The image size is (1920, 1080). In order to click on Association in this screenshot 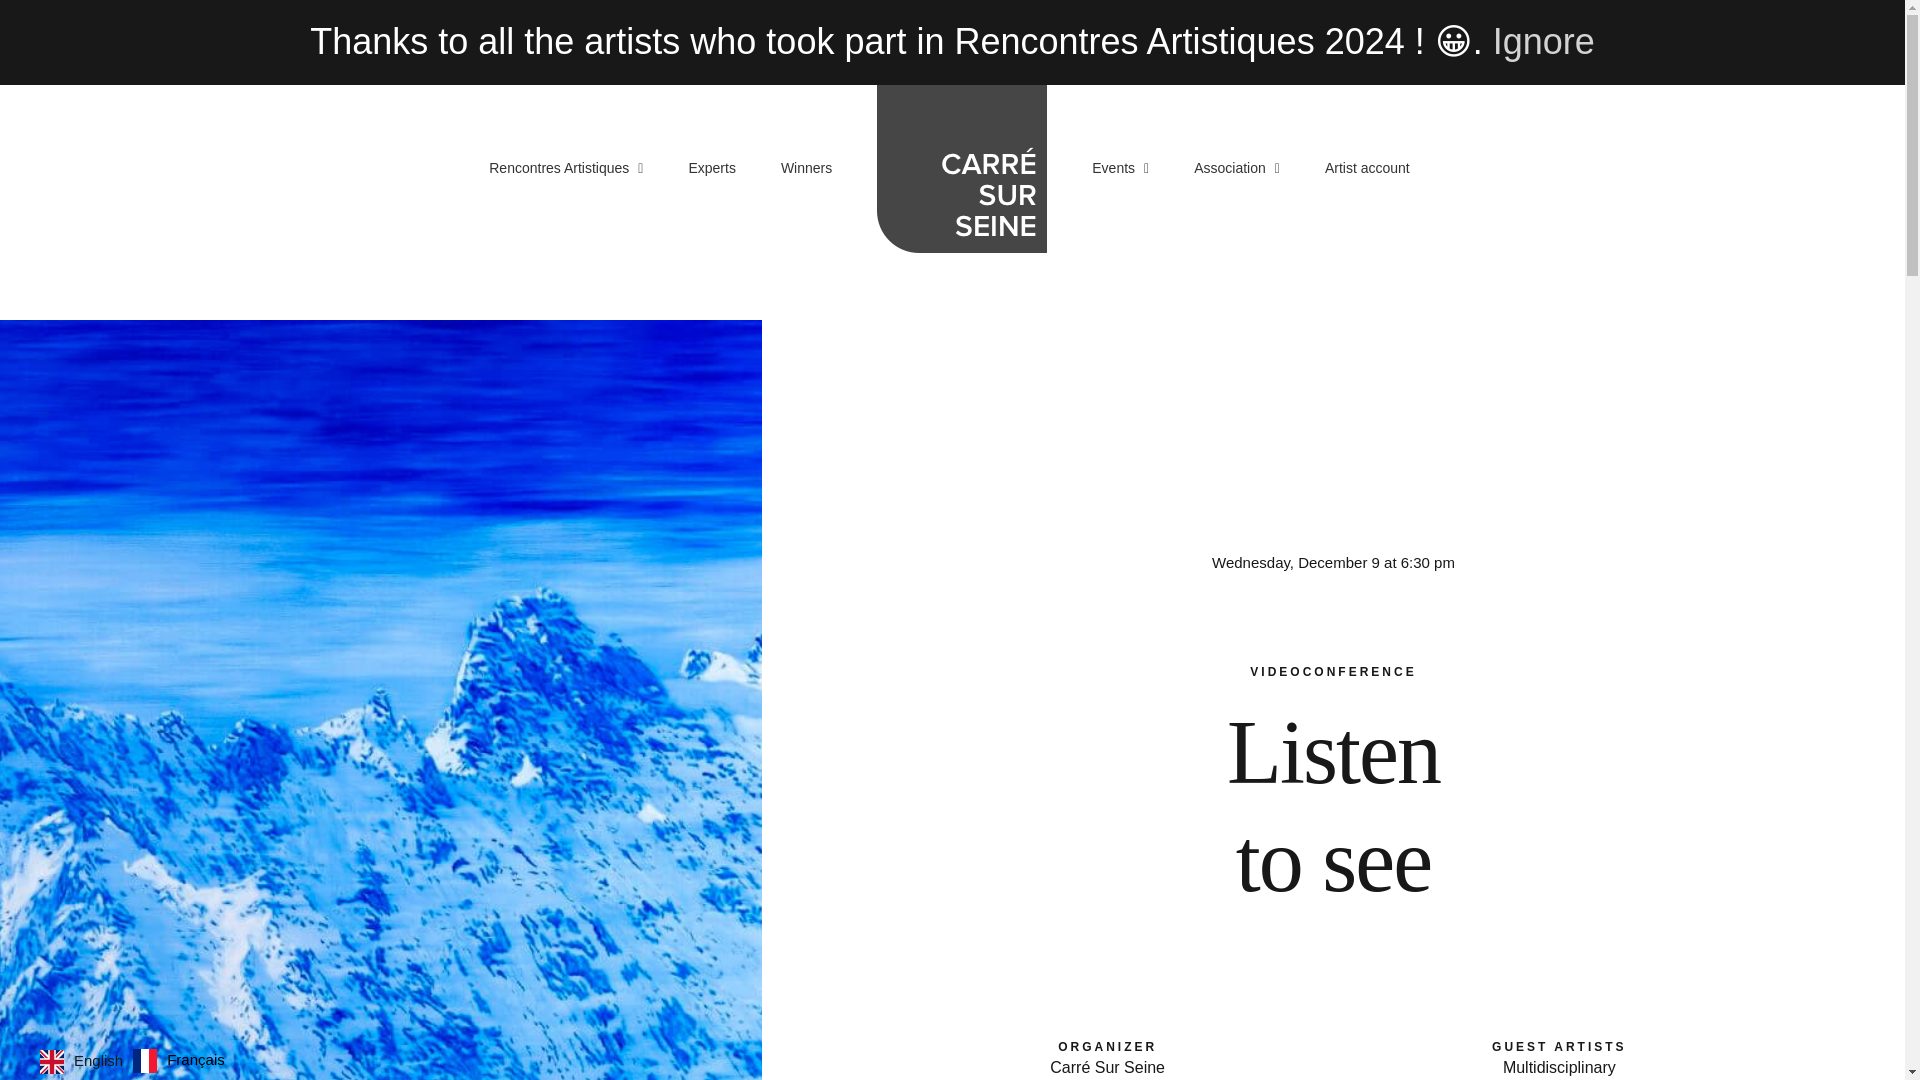, I will do `click(1237, 166)`.